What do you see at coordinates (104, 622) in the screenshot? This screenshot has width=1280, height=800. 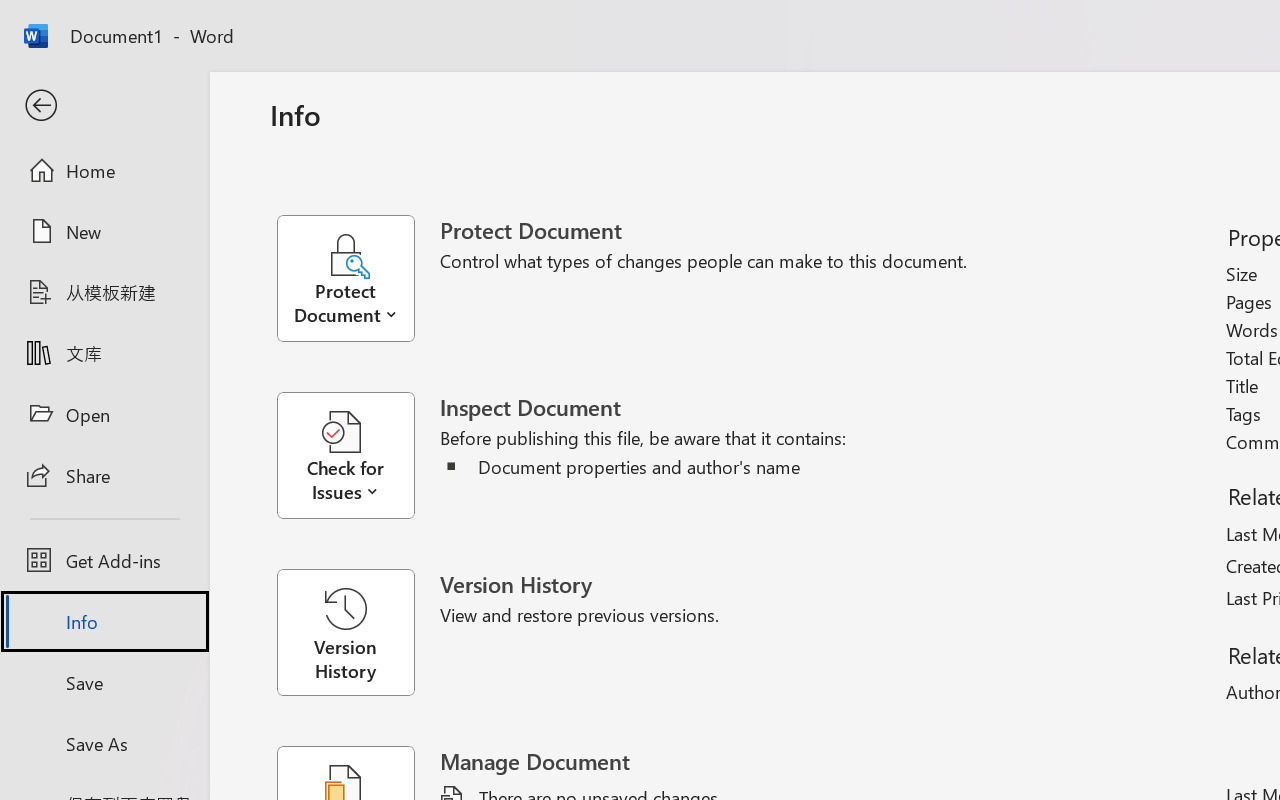 I see `Info` at bounding box center [104, 622].